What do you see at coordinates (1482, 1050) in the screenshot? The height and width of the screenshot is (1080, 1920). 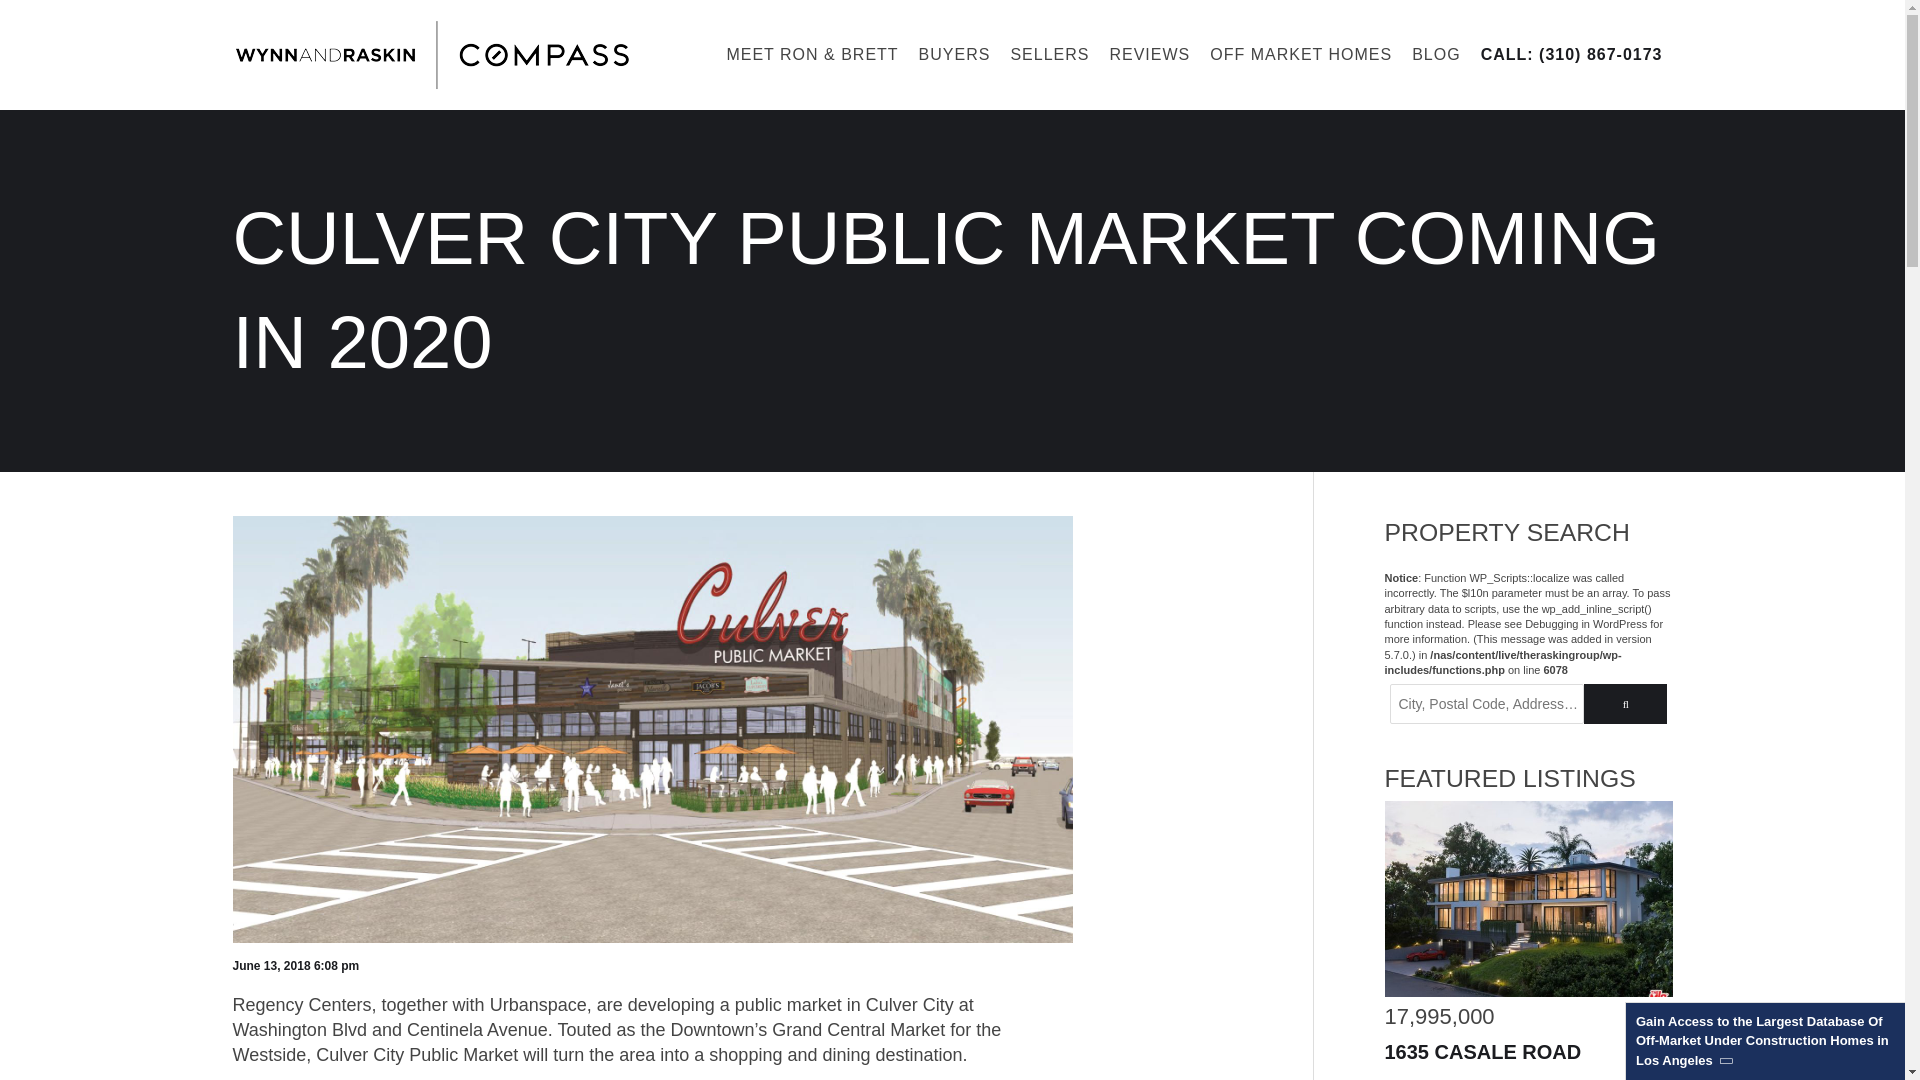 I see `1635 CASALE ROAD` at bounding box center [1482, 1050].